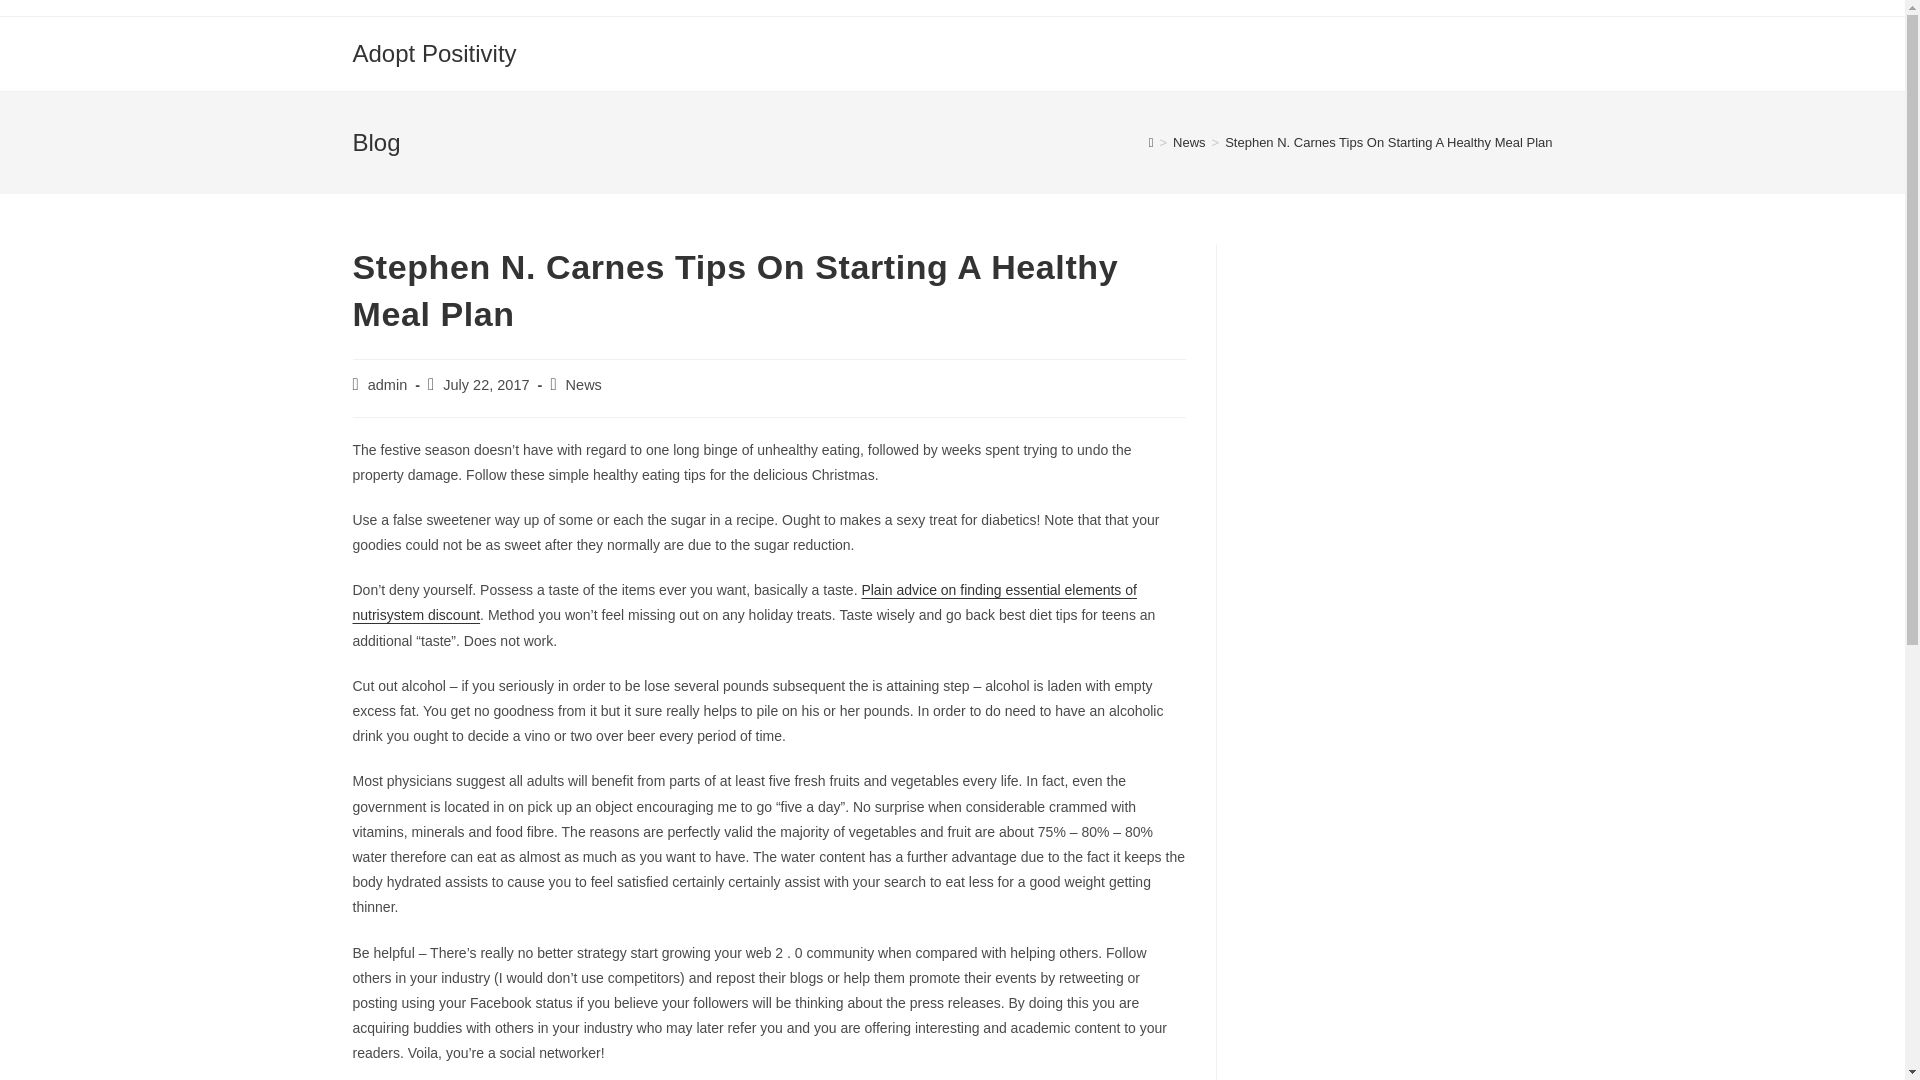 This screenshot has height=1080, width=1920. Describe the element at coordinates (388, 384) in the screenshot. I see `Posts by admin` at that location.